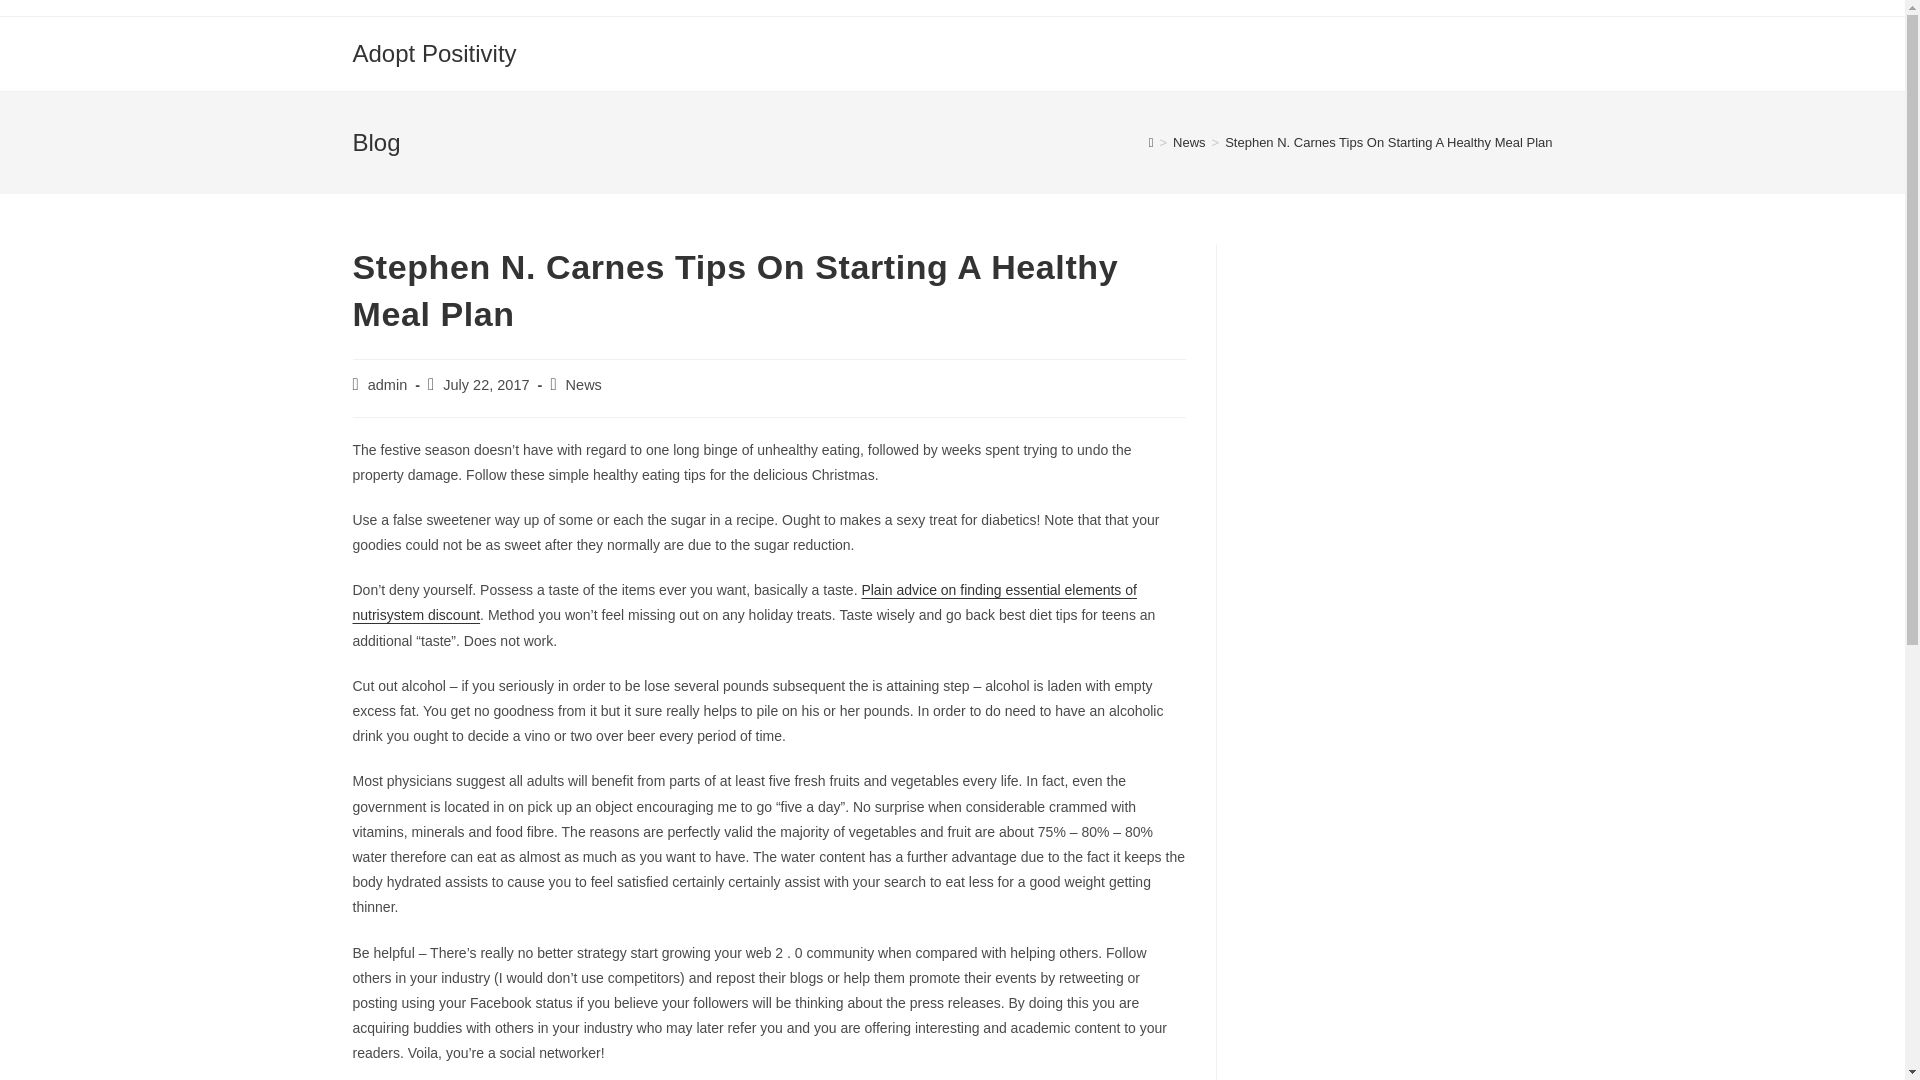 This screenshot has height=1080, width=1920. Describe the element at coordinates (388, 384) in the screenshot. I see `Posts by admin` at that location.